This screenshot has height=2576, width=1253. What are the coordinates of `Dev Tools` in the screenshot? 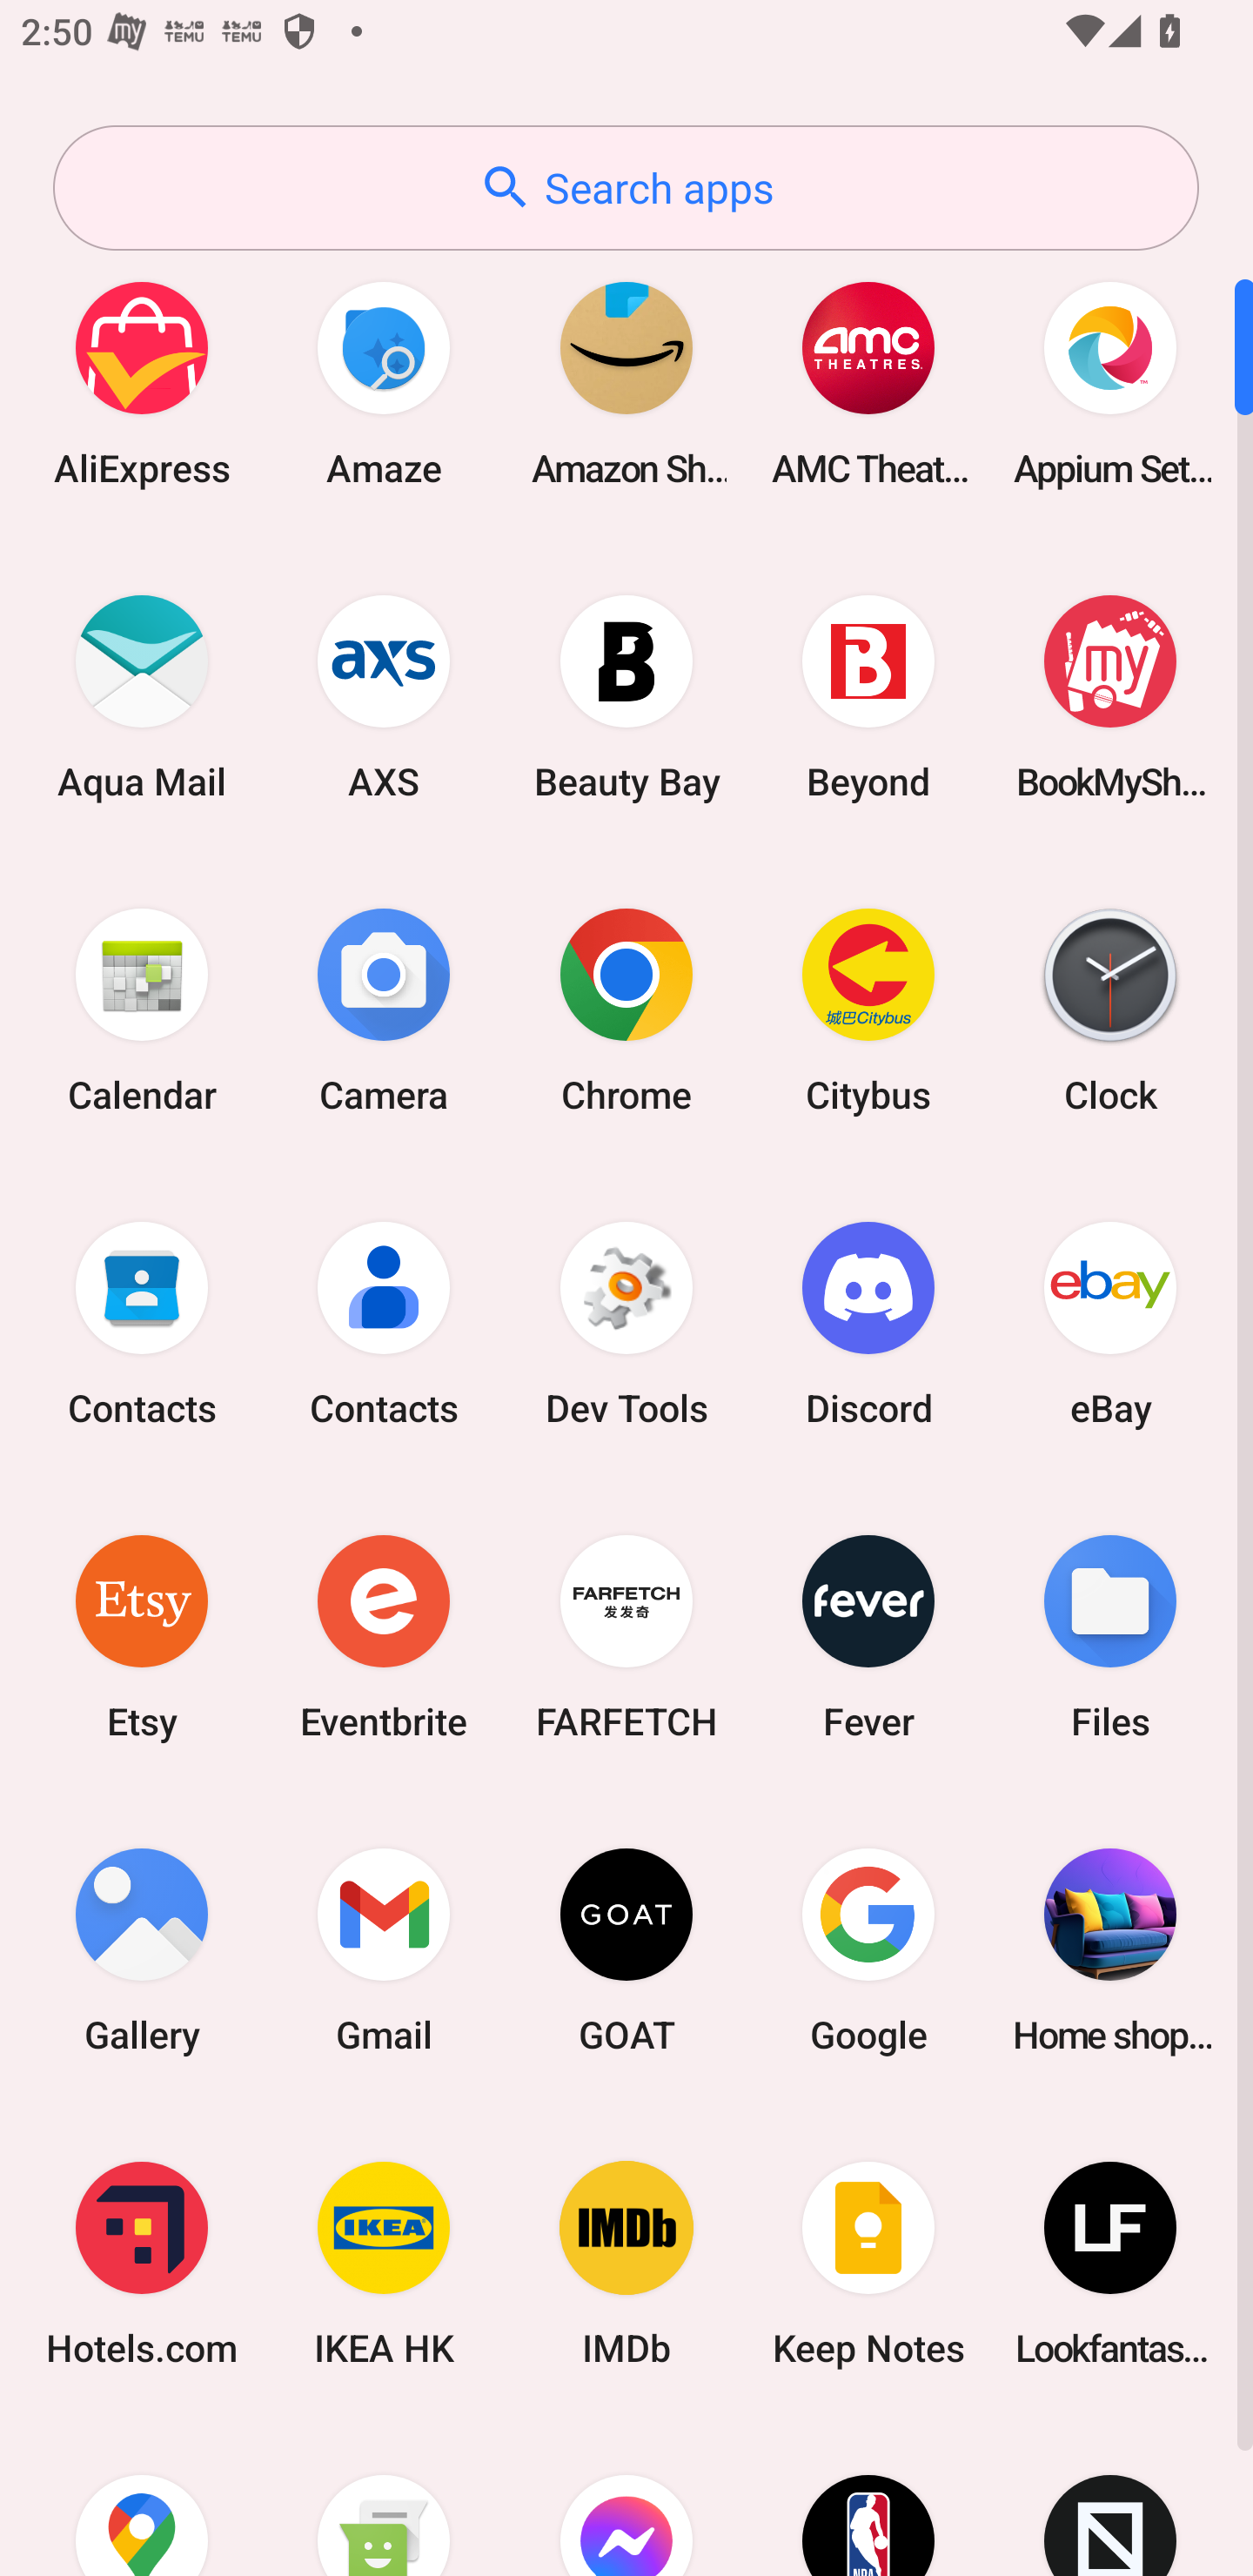 It's located at (626, 1323).